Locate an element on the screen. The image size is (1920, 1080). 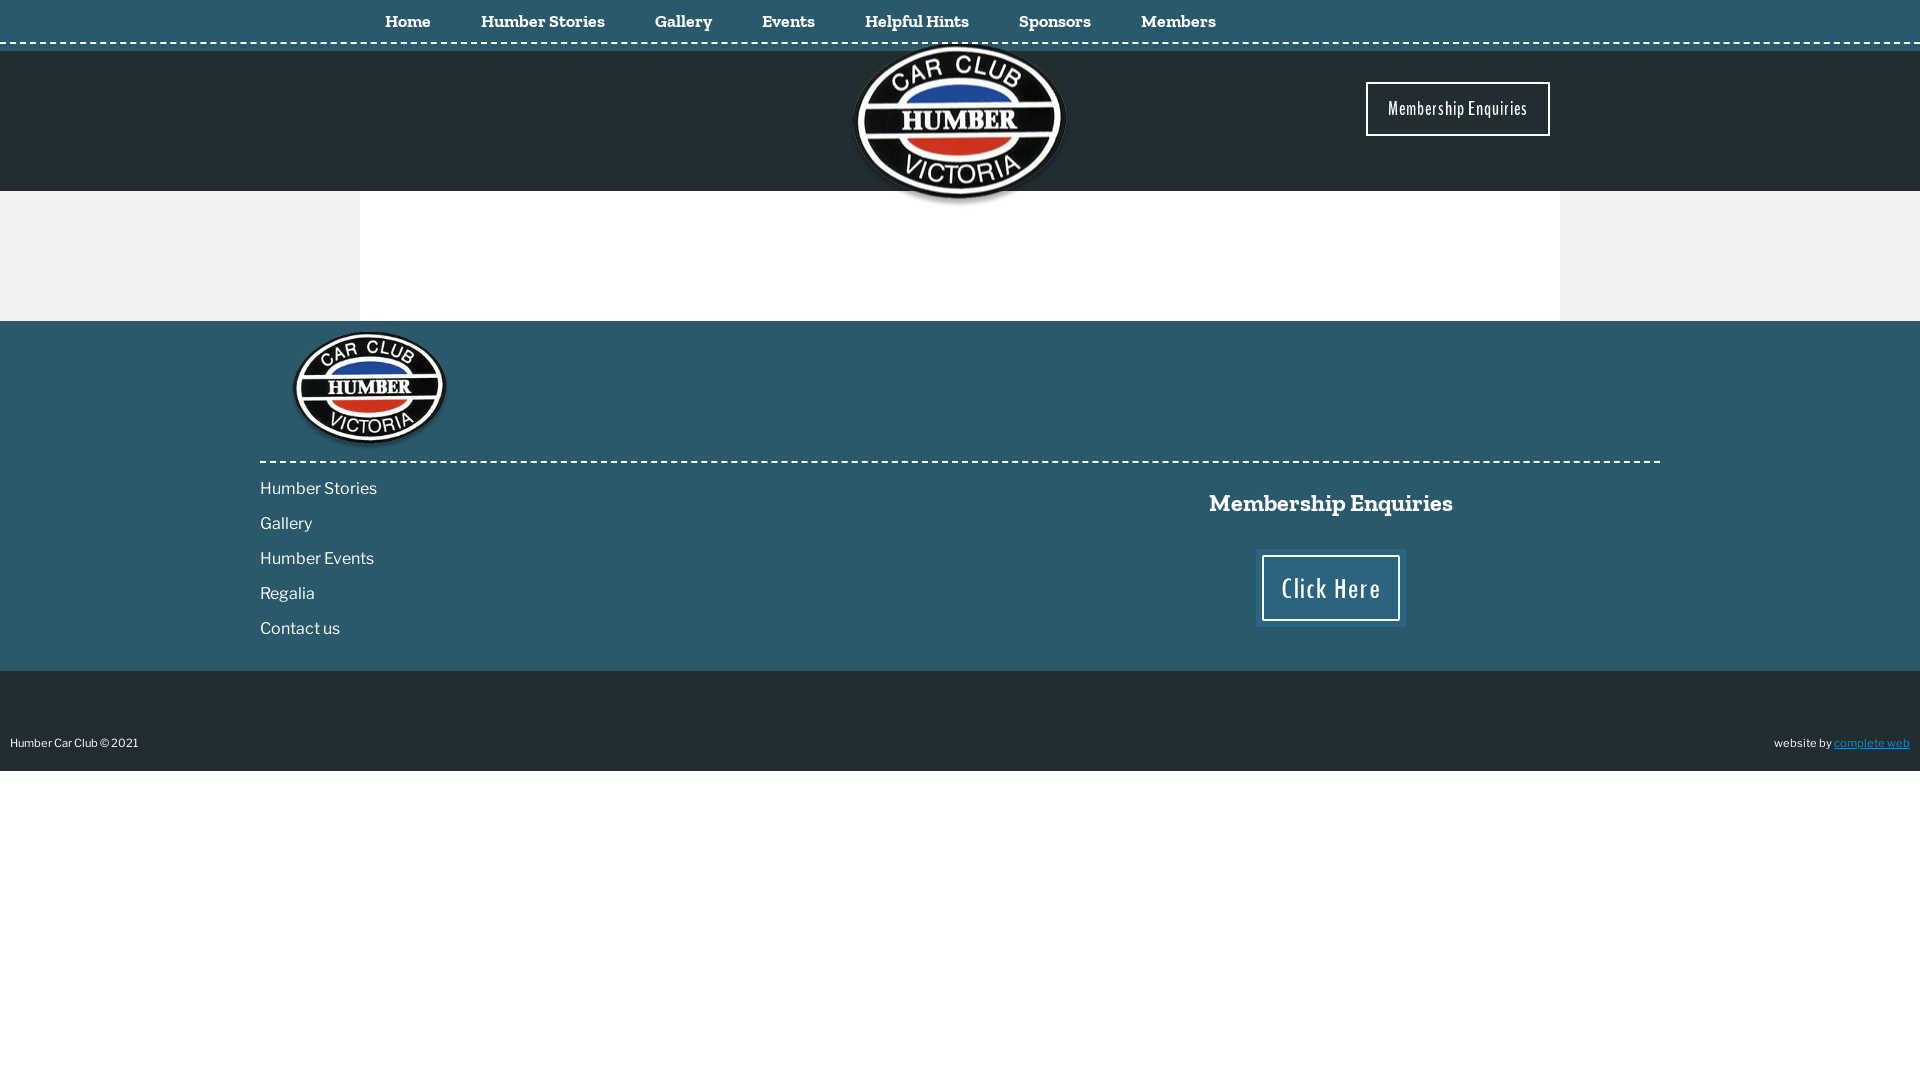
Helpful Hints is located at coordinates (917, 21).